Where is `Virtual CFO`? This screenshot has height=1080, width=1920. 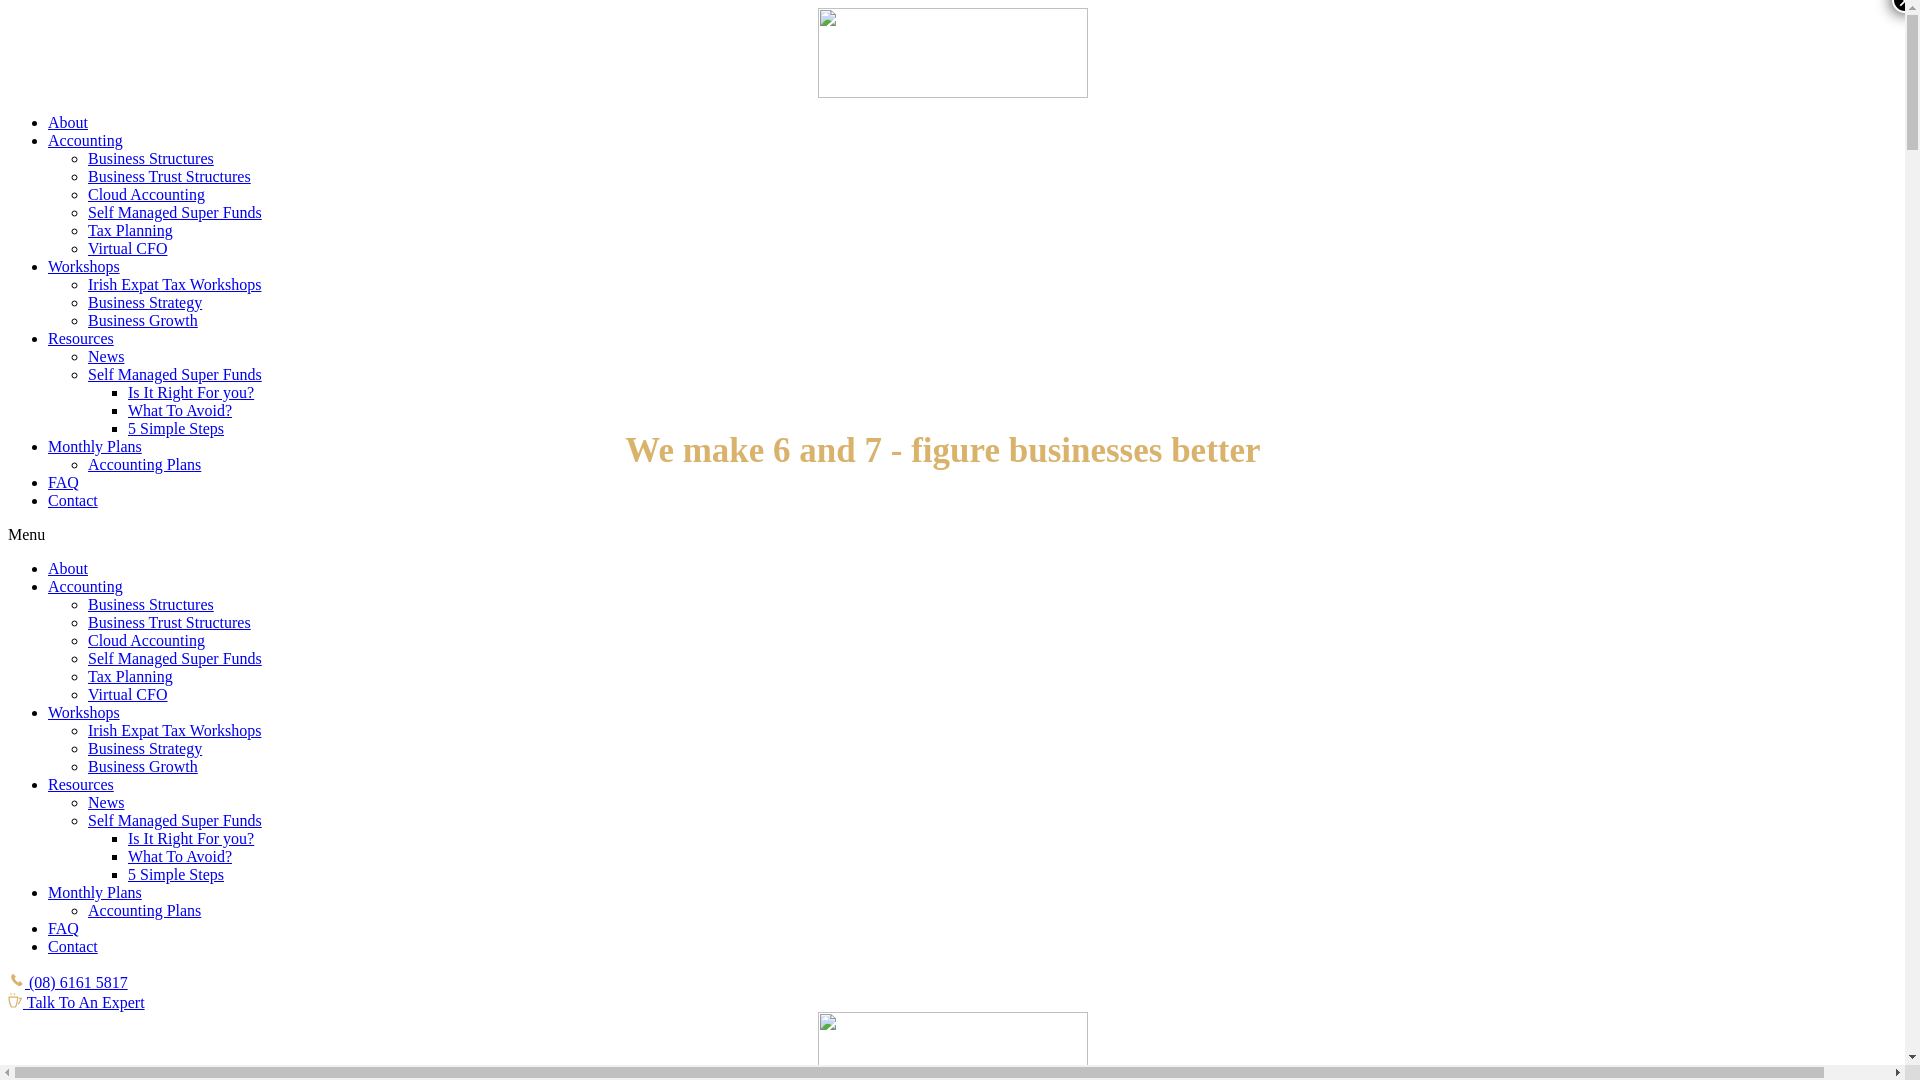
Virtual CFO is located at coordinates (128, 248).